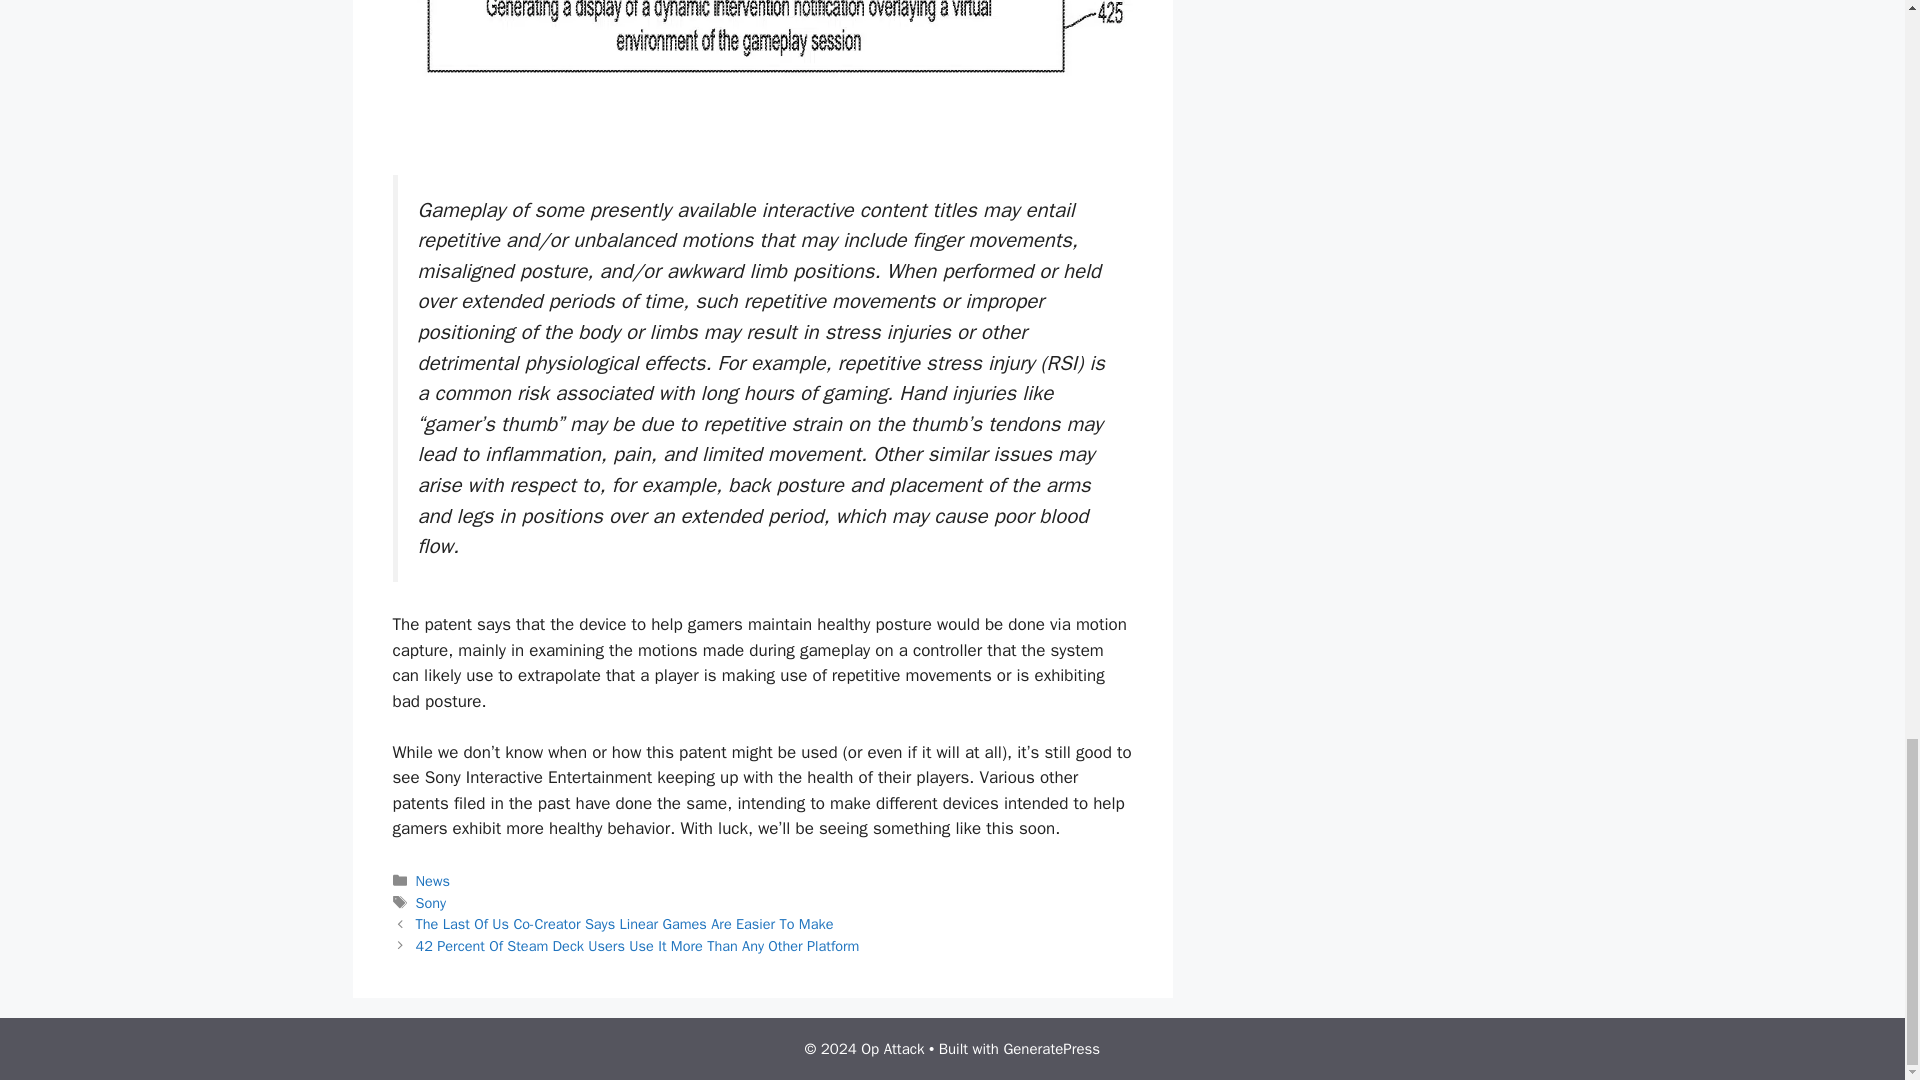 The height and width of the screenshot is (1080, 1920). Describe the element at coordinates (432, 902) in the screenshot. I see `Sony` at that location.